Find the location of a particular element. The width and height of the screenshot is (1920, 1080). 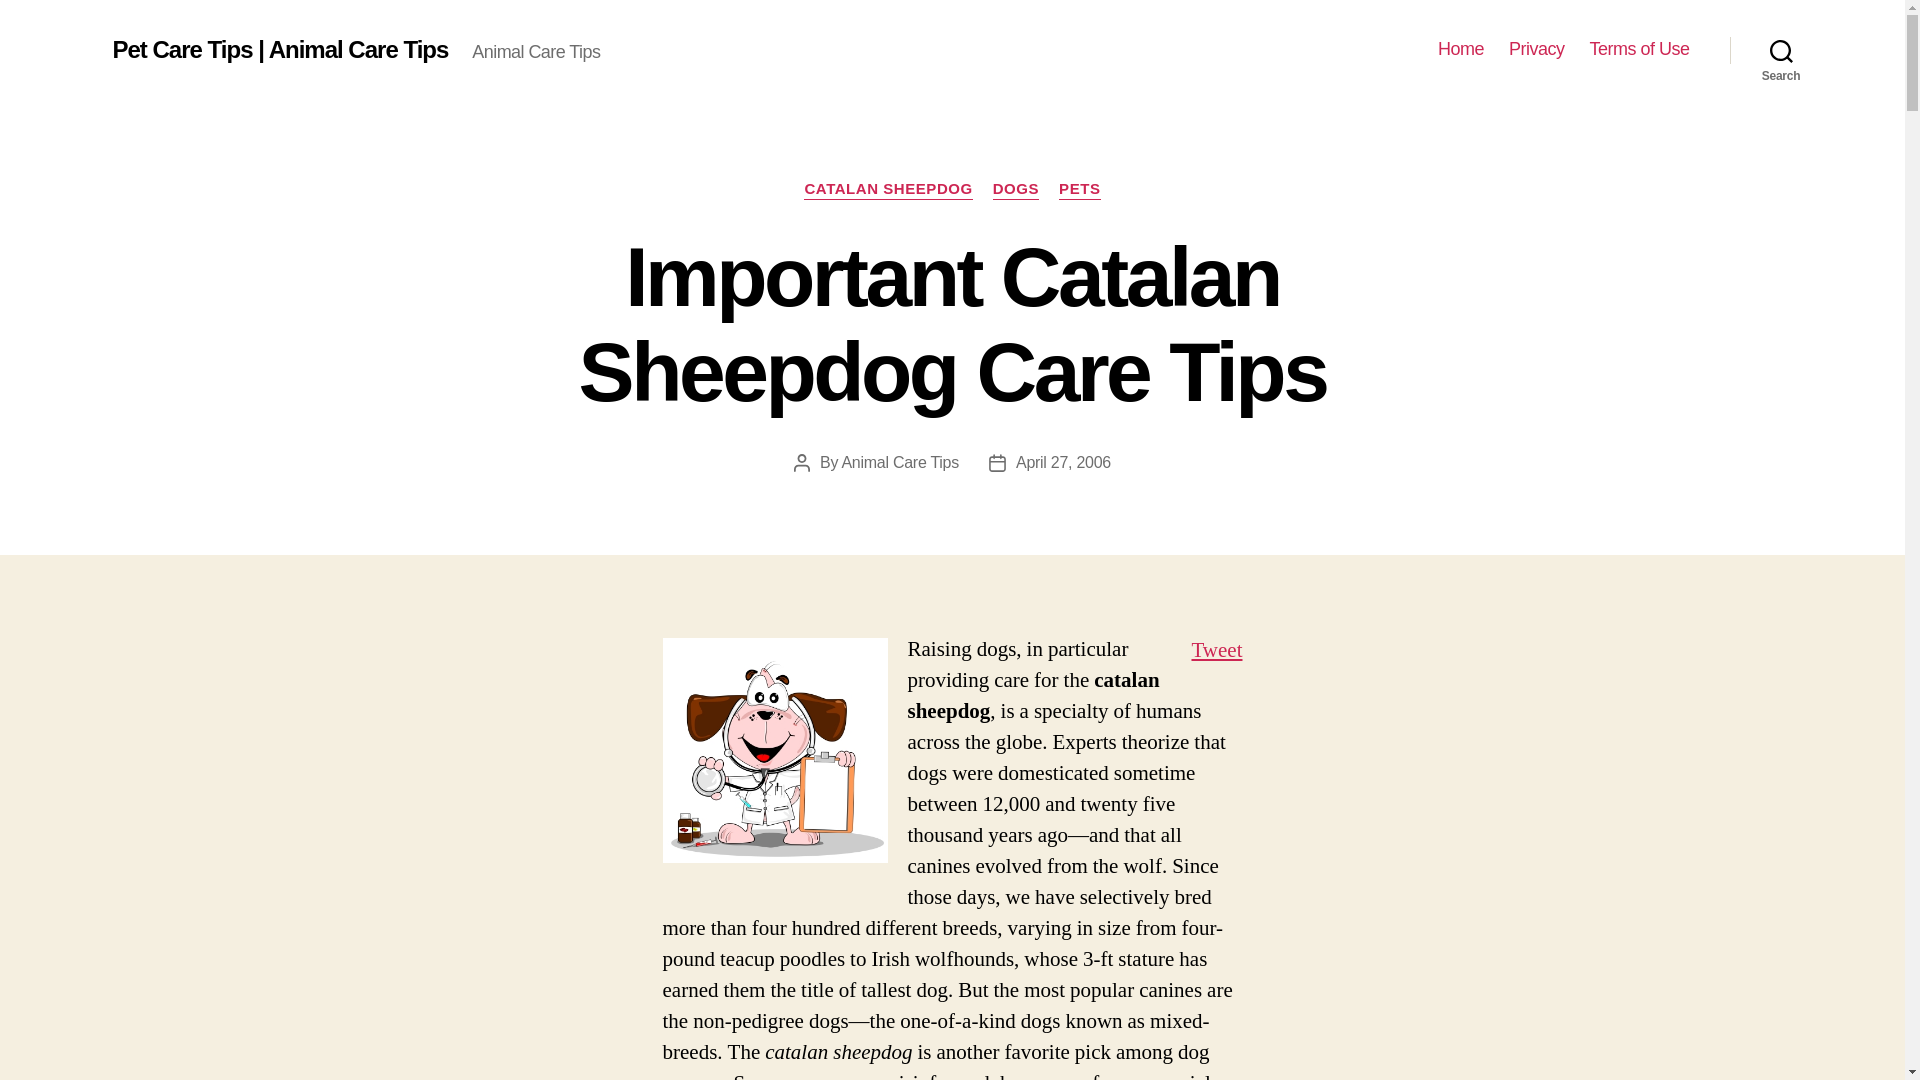

April 27, 2006 is located at coordinates (1063, 462).